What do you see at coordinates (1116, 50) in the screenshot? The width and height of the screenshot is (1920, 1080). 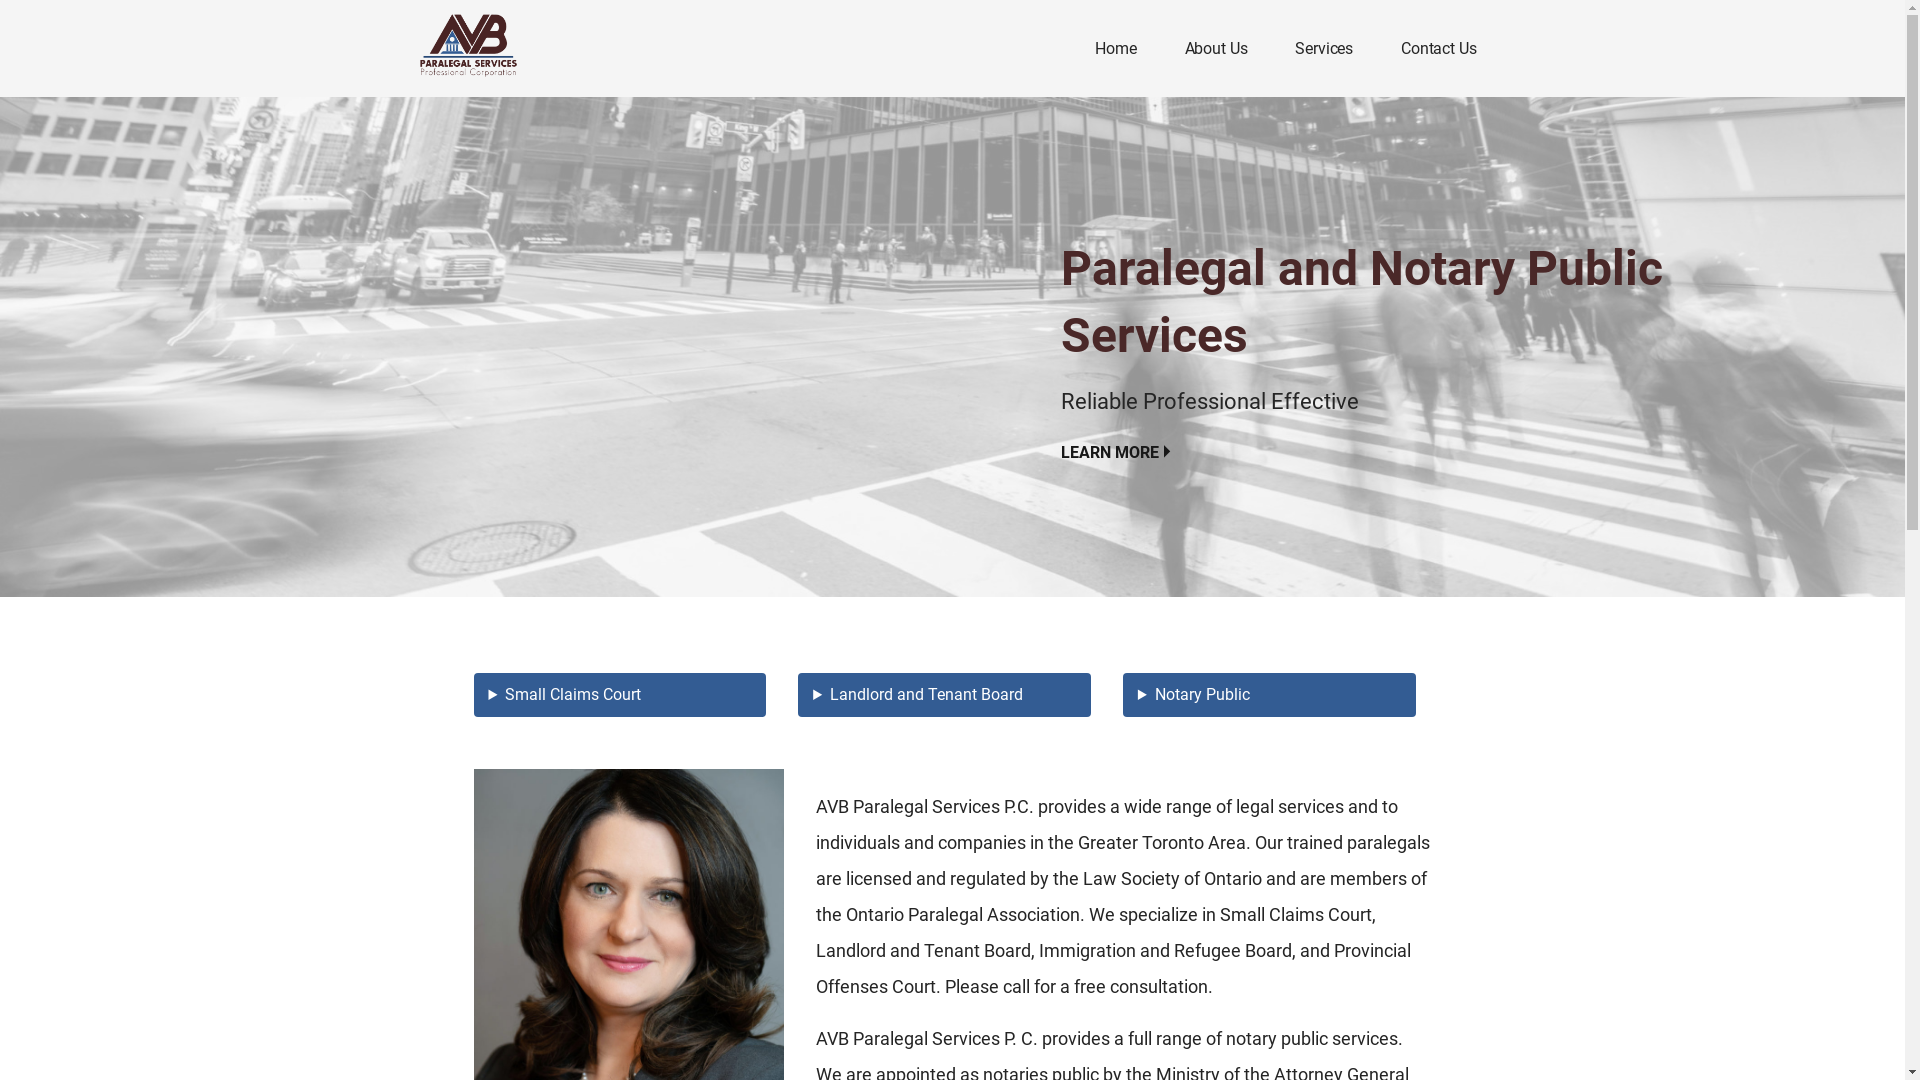 I see `Home` at bounding box center [1116, 50].